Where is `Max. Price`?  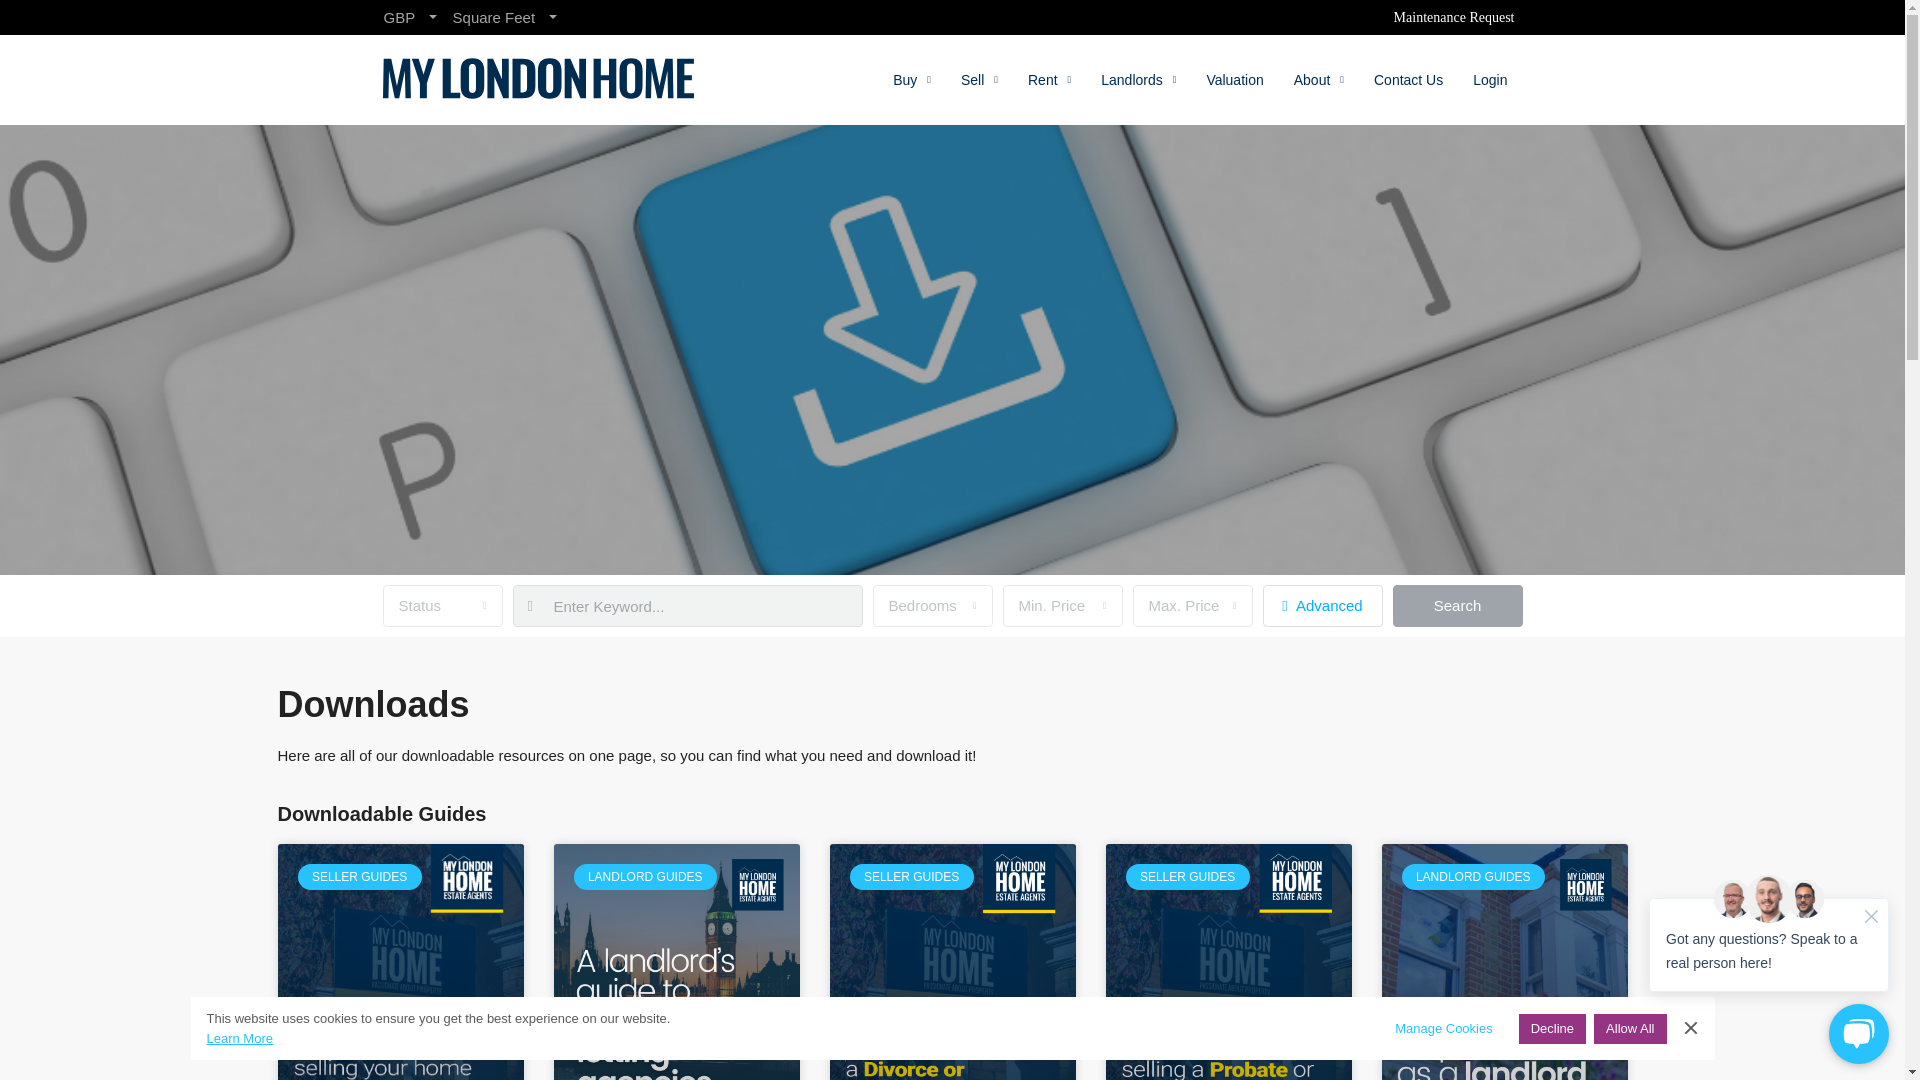
Max. Price is located at coordinates (1192, 606).